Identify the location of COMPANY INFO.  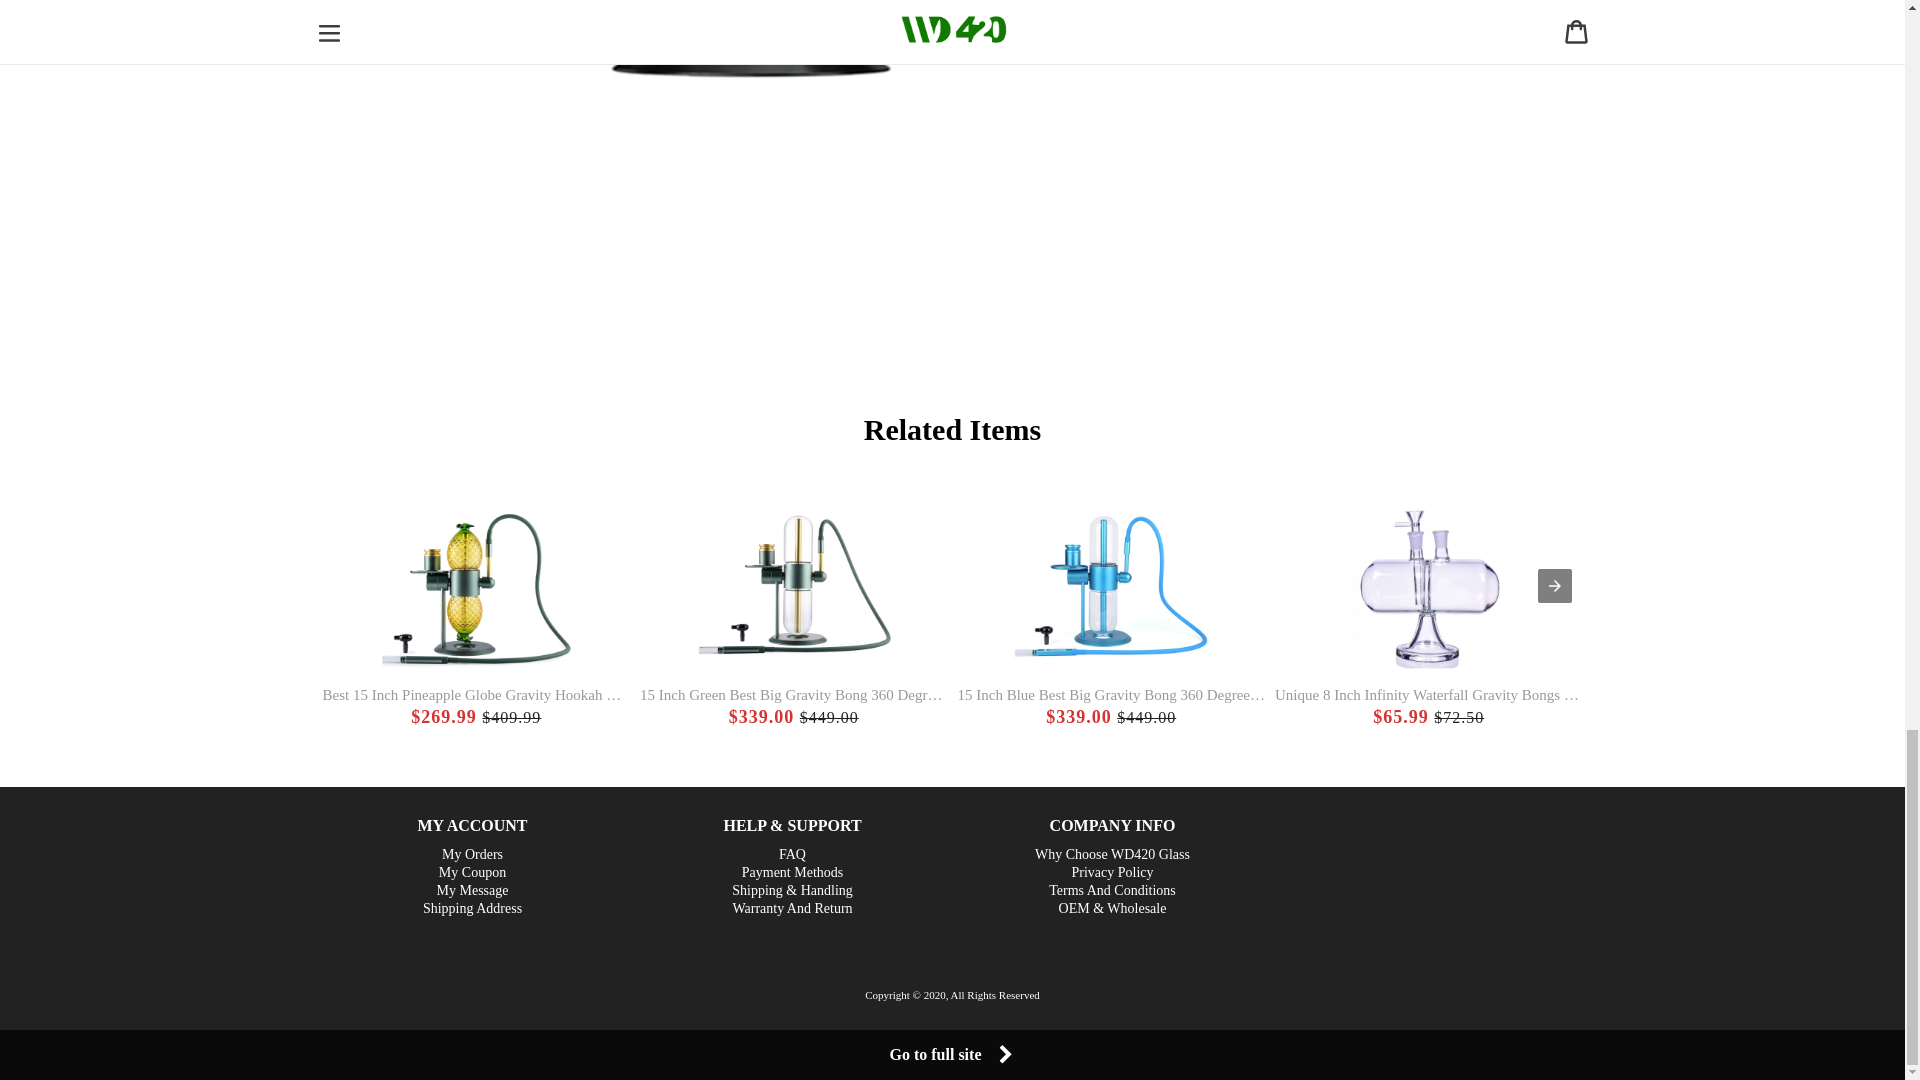
(1112, 824).